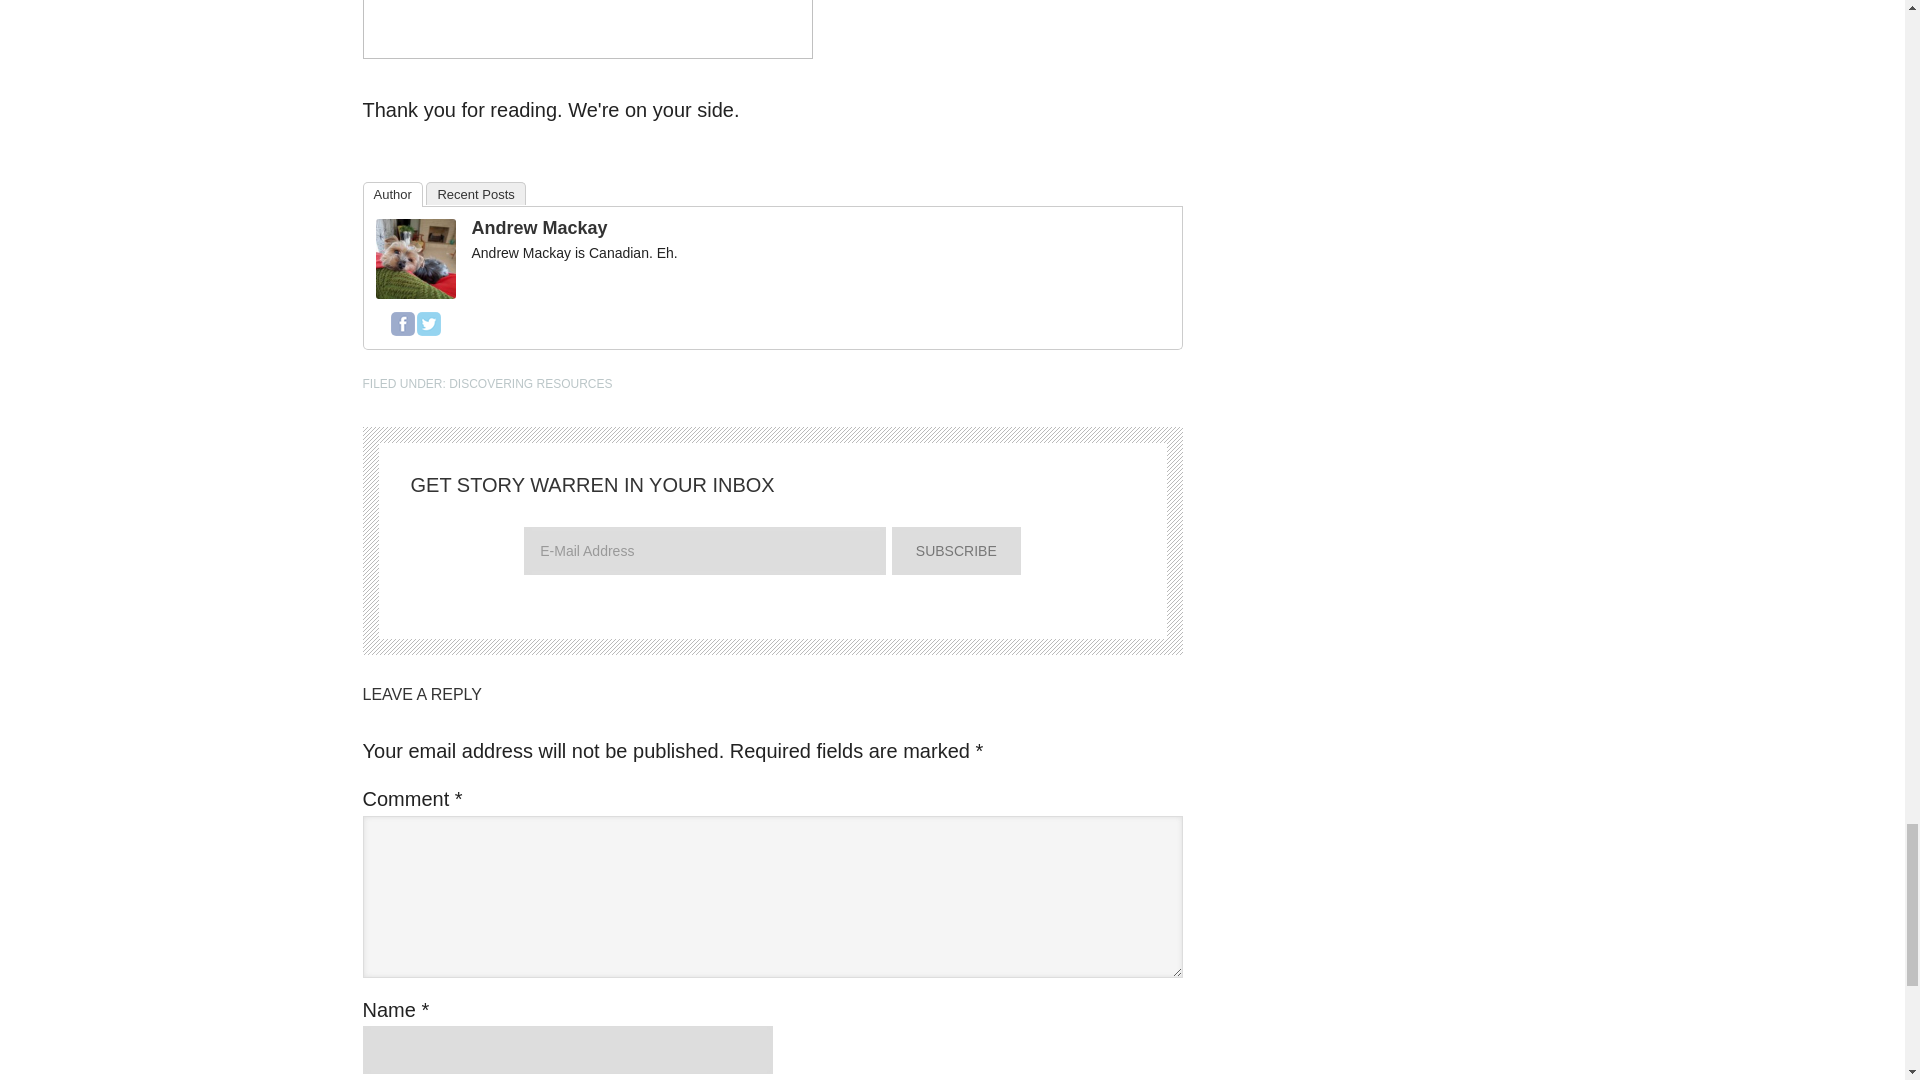 Image resolution: width=1920 pixels, height=1080 pixels. Describe the element at coordinates (956, 550) in the screenshot. I see `Subscribe` at that location.